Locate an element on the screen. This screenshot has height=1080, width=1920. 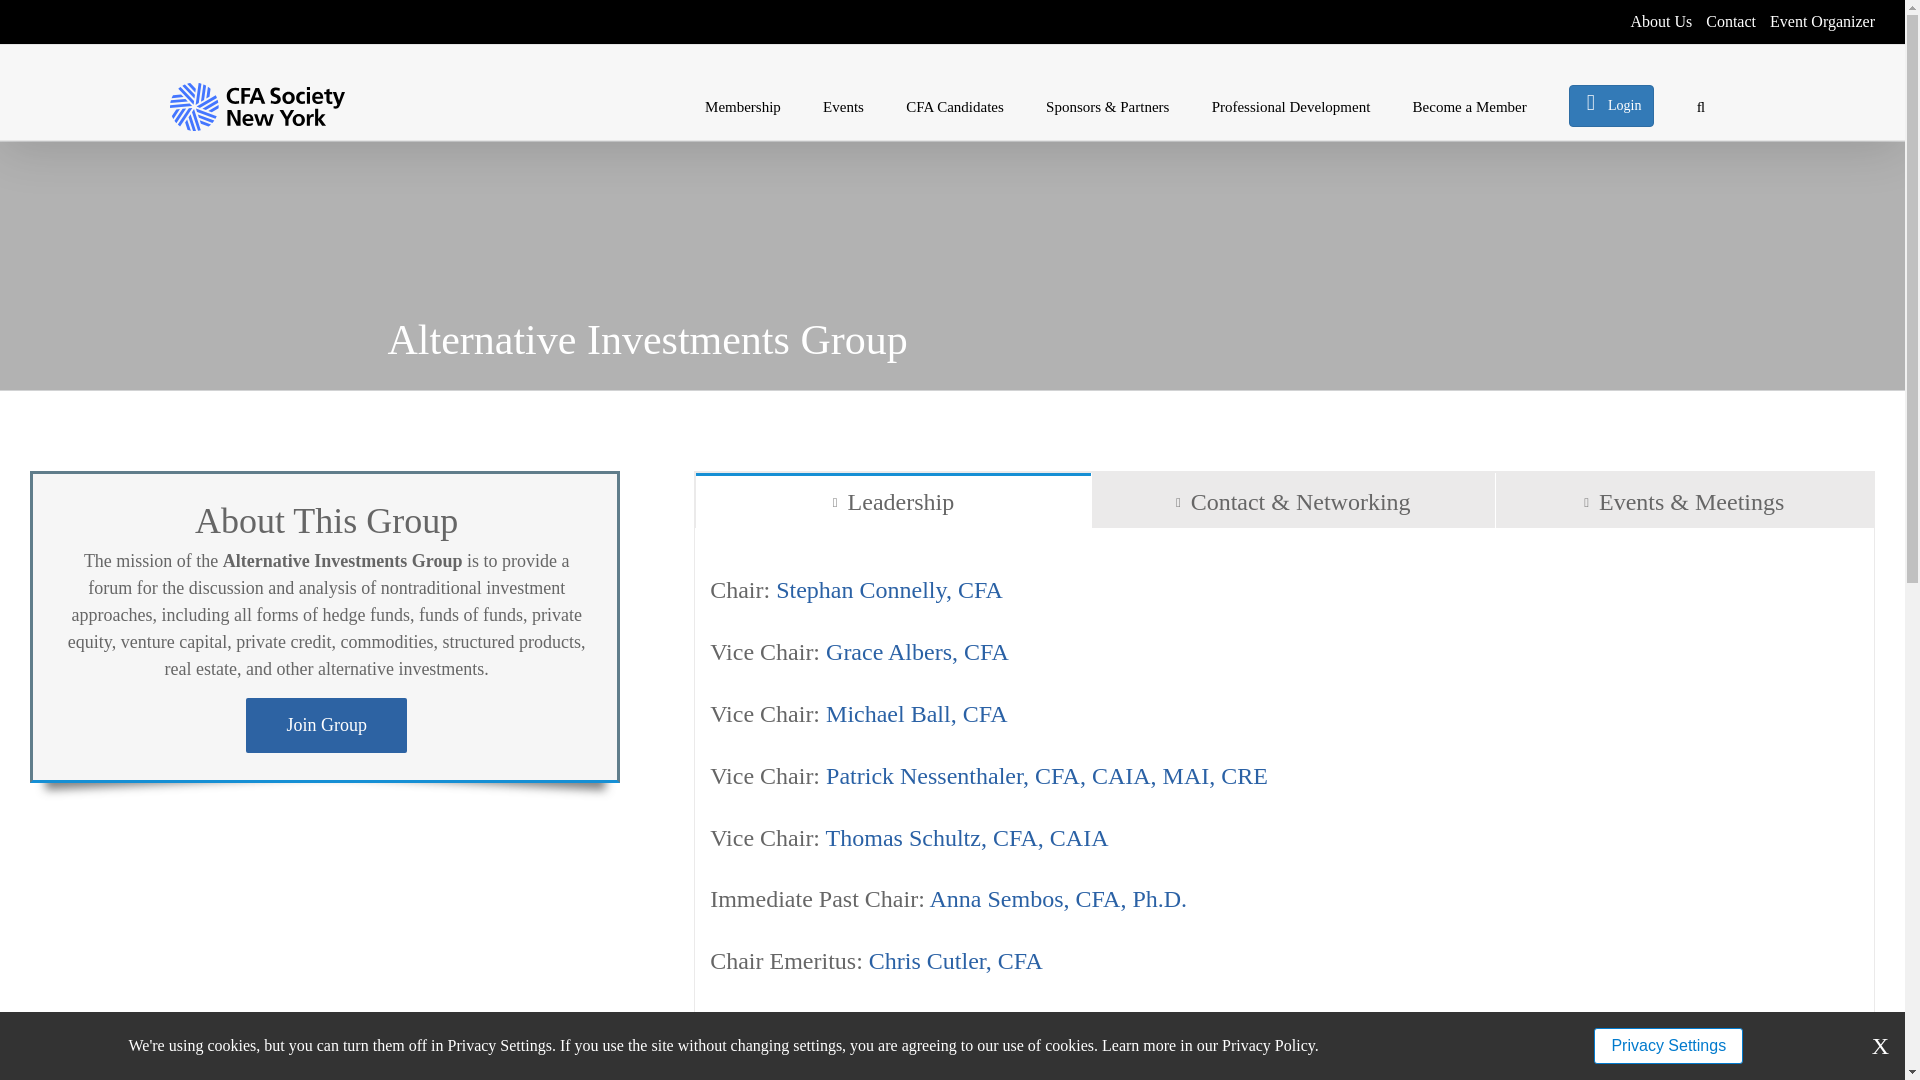
Event Organizer is located at coordinates (1816, 22).